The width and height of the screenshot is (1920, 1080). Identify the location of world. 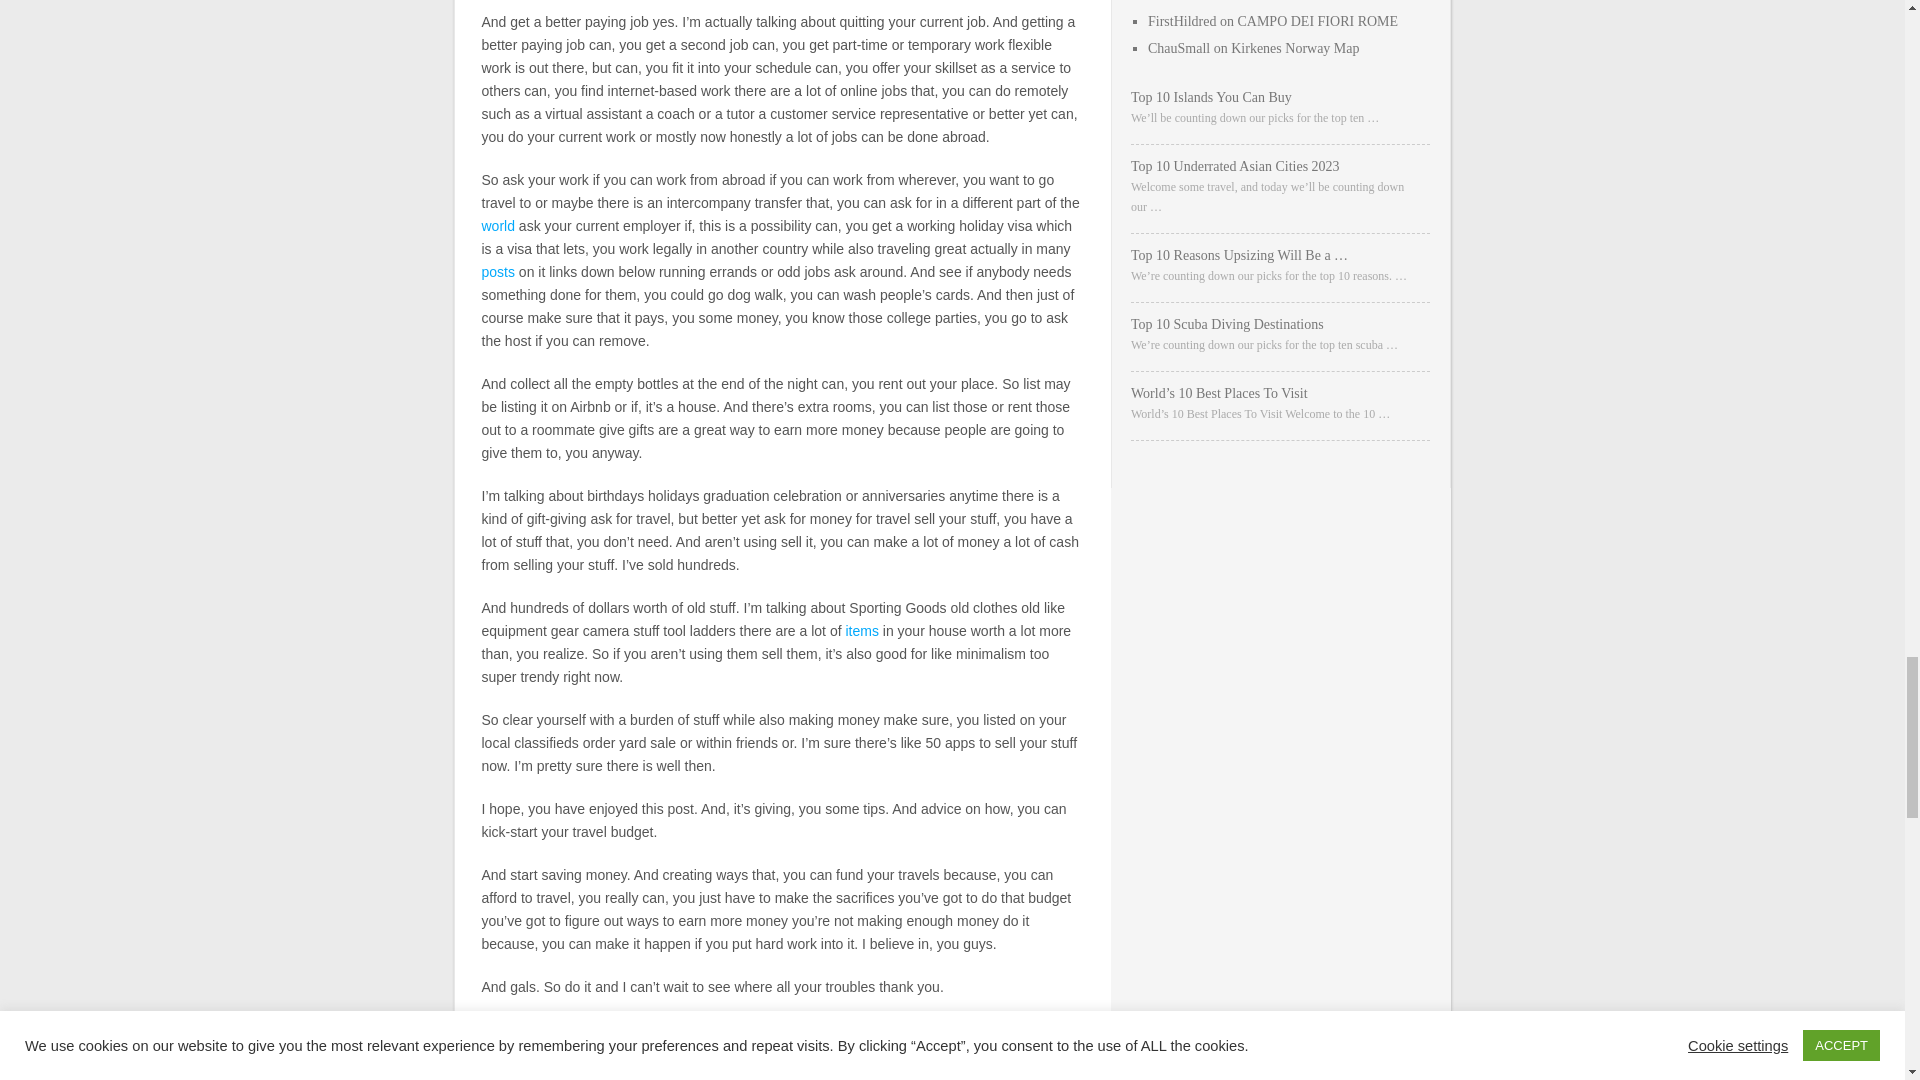
(498, 226).